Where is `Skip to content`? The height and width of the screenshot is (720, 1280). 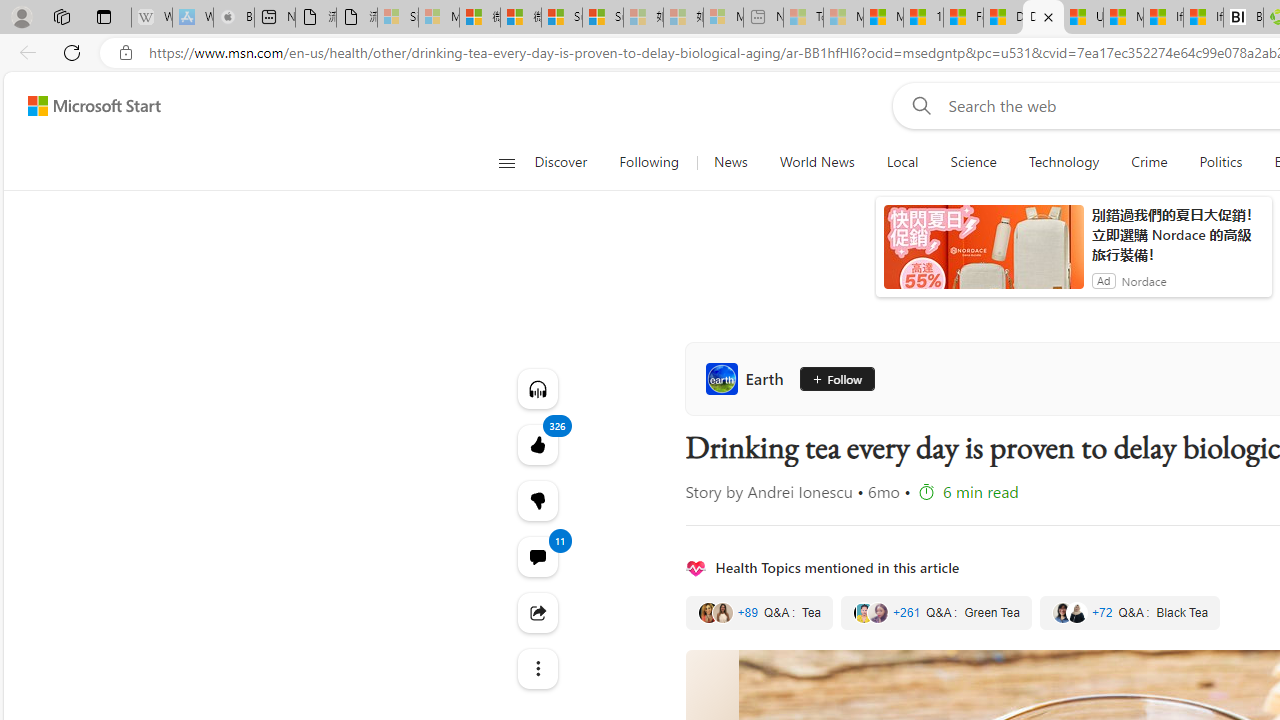 Skip to content is located at coordinates (86, 106).